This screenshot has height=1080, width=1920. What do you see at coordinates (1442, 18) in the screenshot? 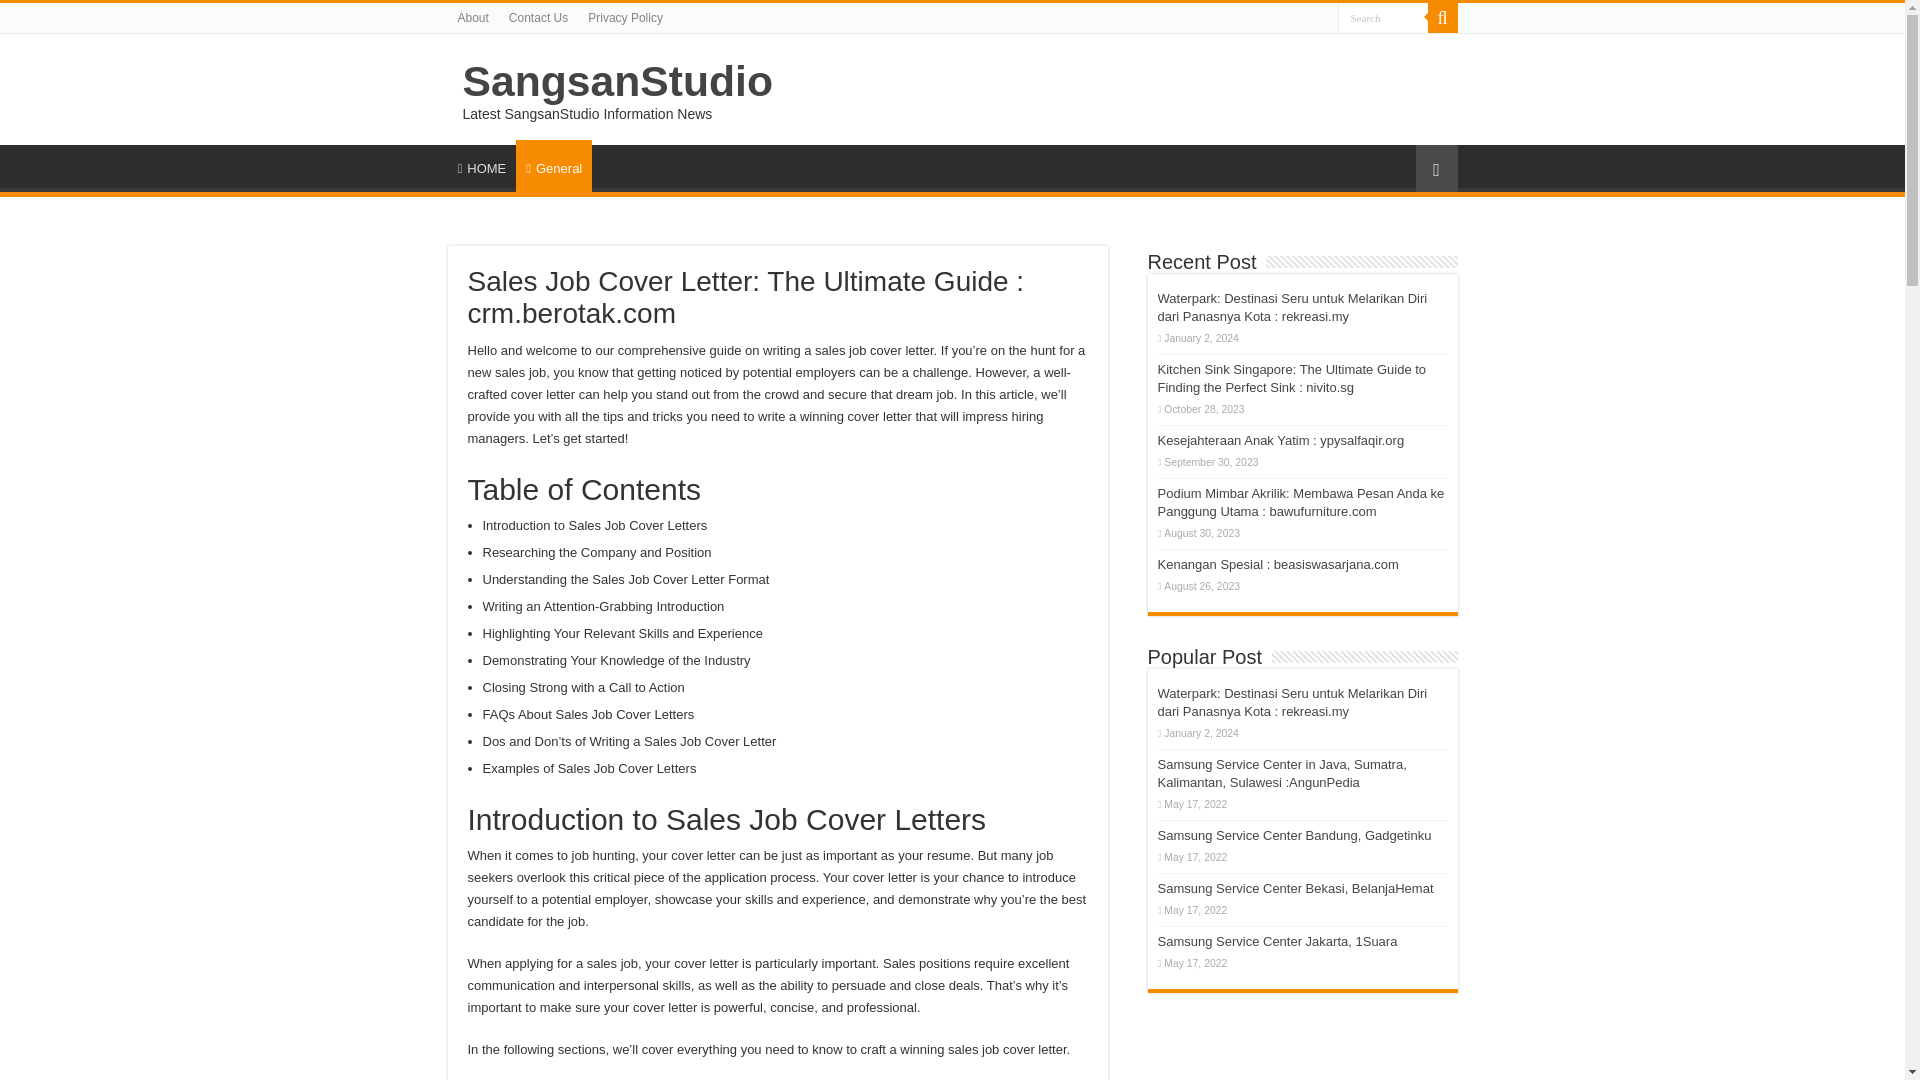
I see `Search` at bounding box center [1442, 18].